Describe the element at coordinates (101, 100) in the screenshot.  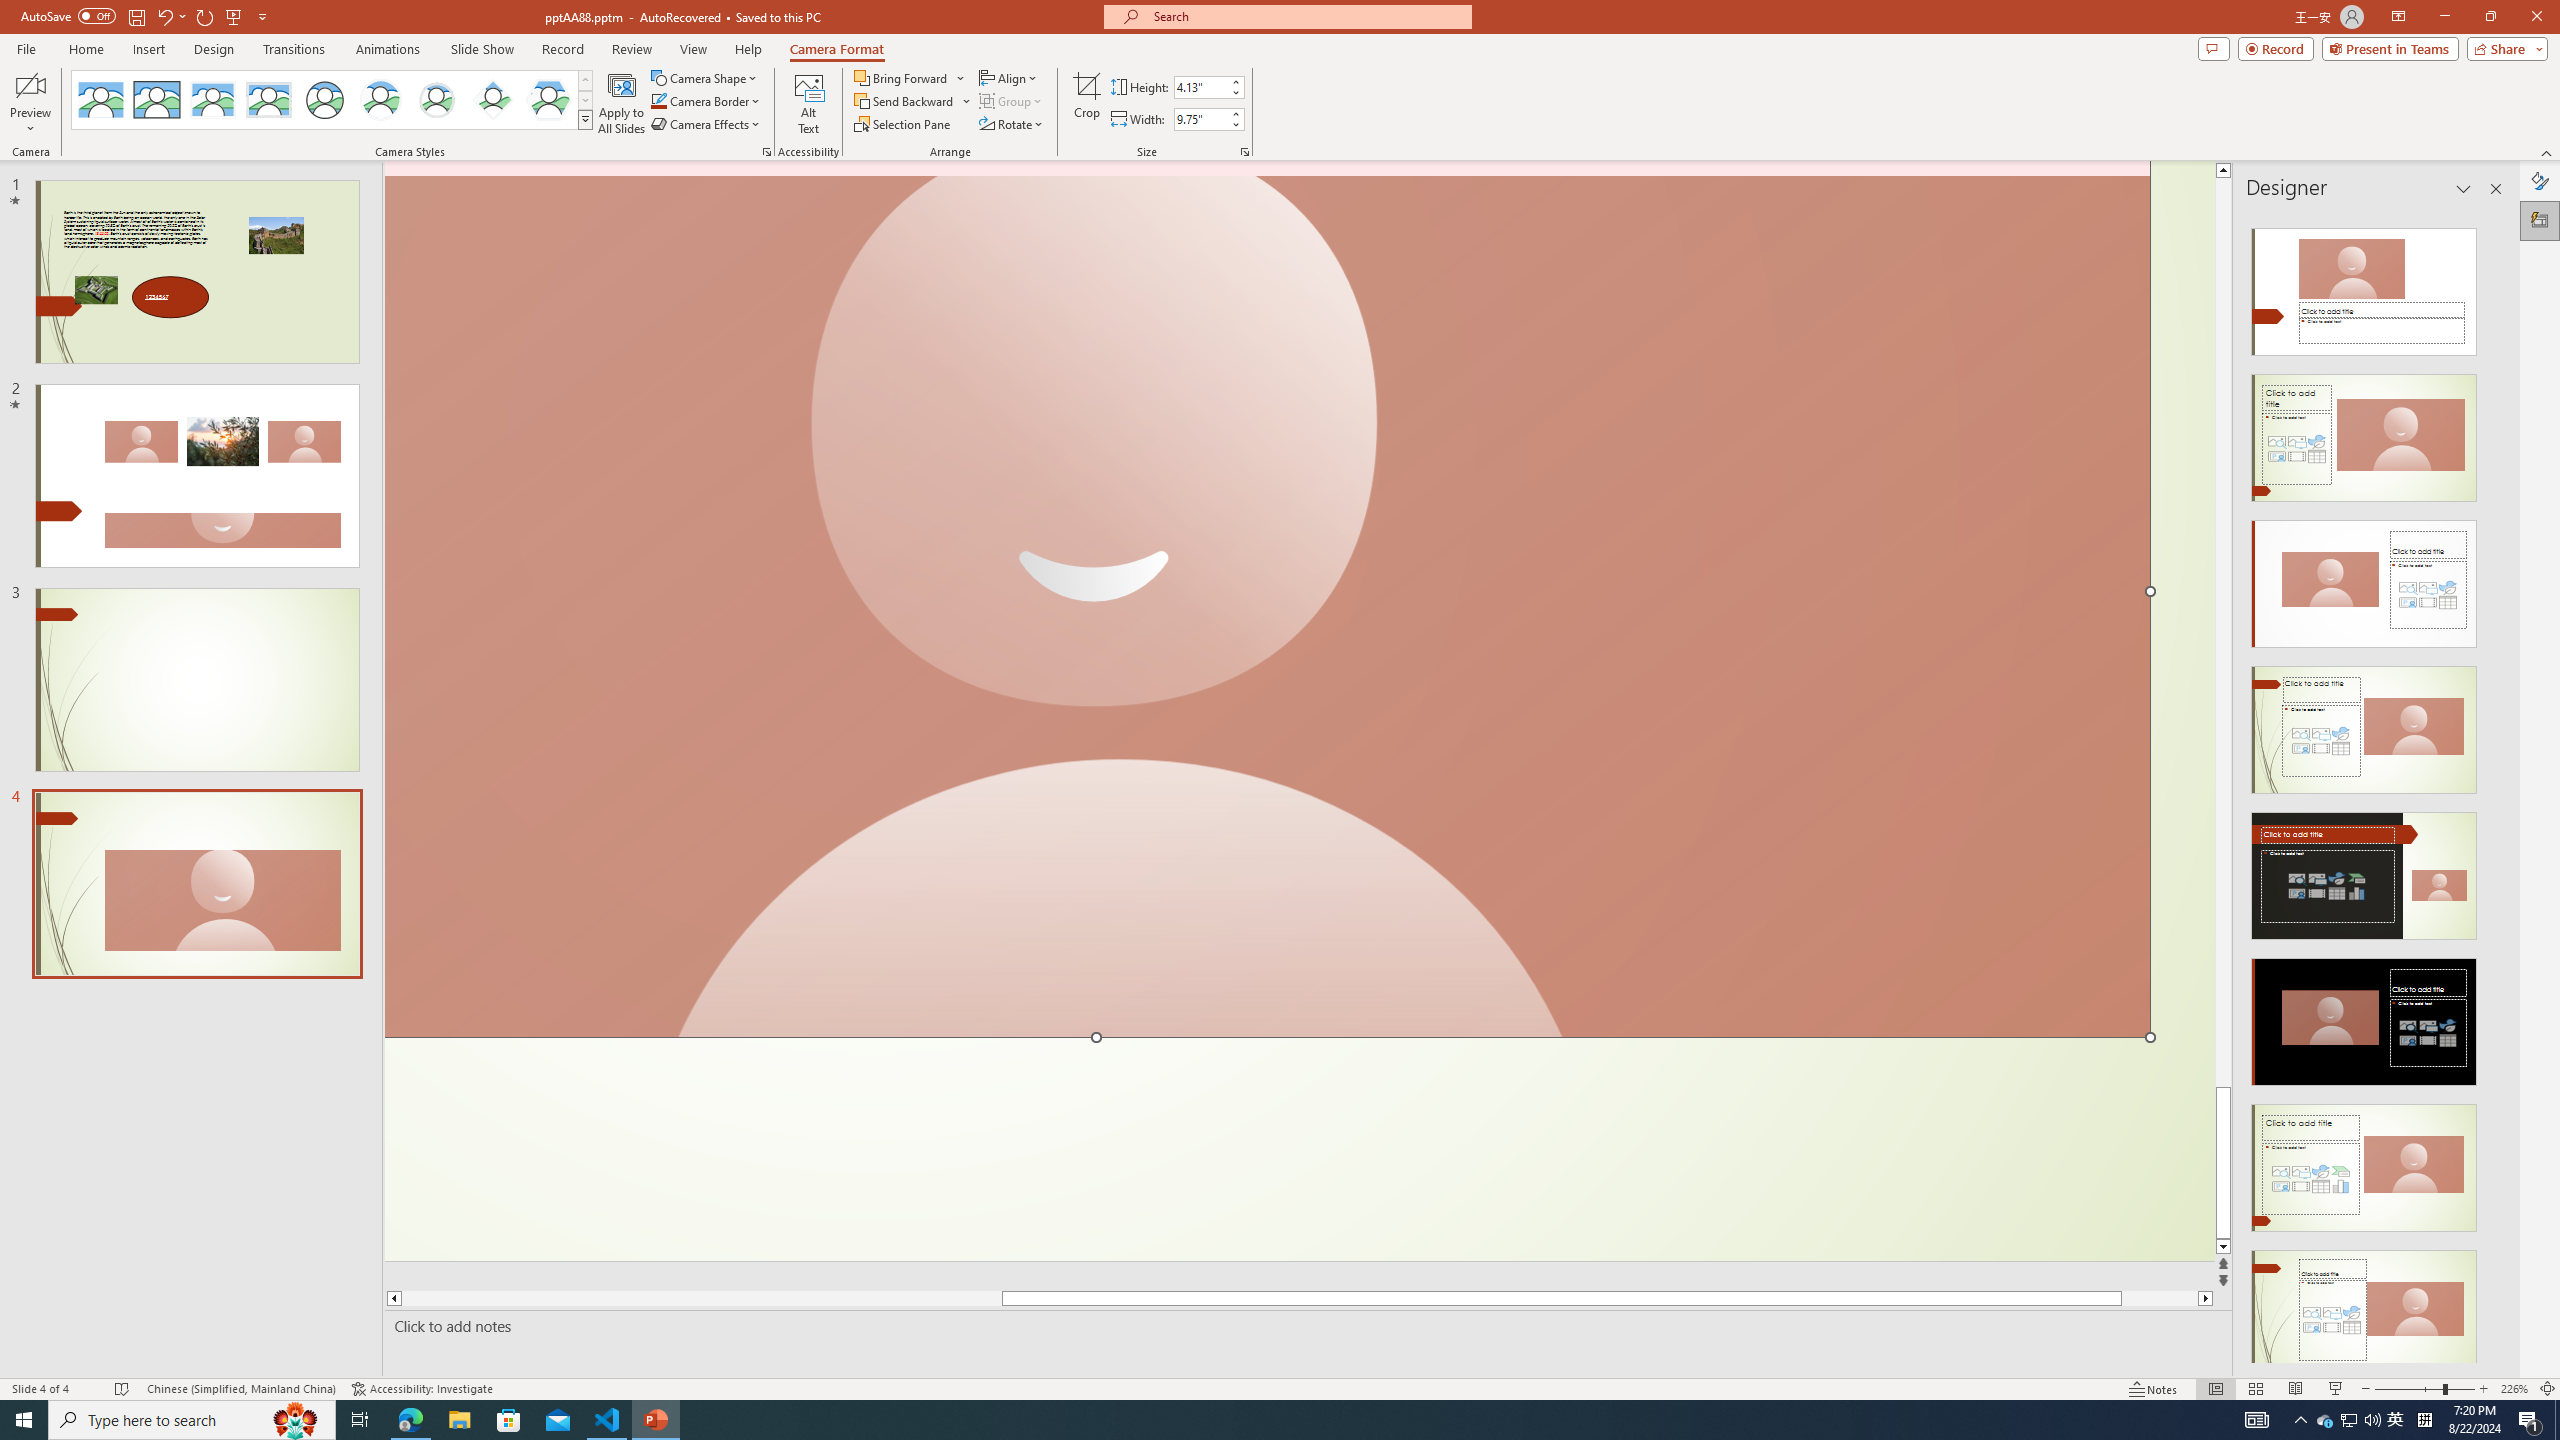
I see `No Style` at that location.